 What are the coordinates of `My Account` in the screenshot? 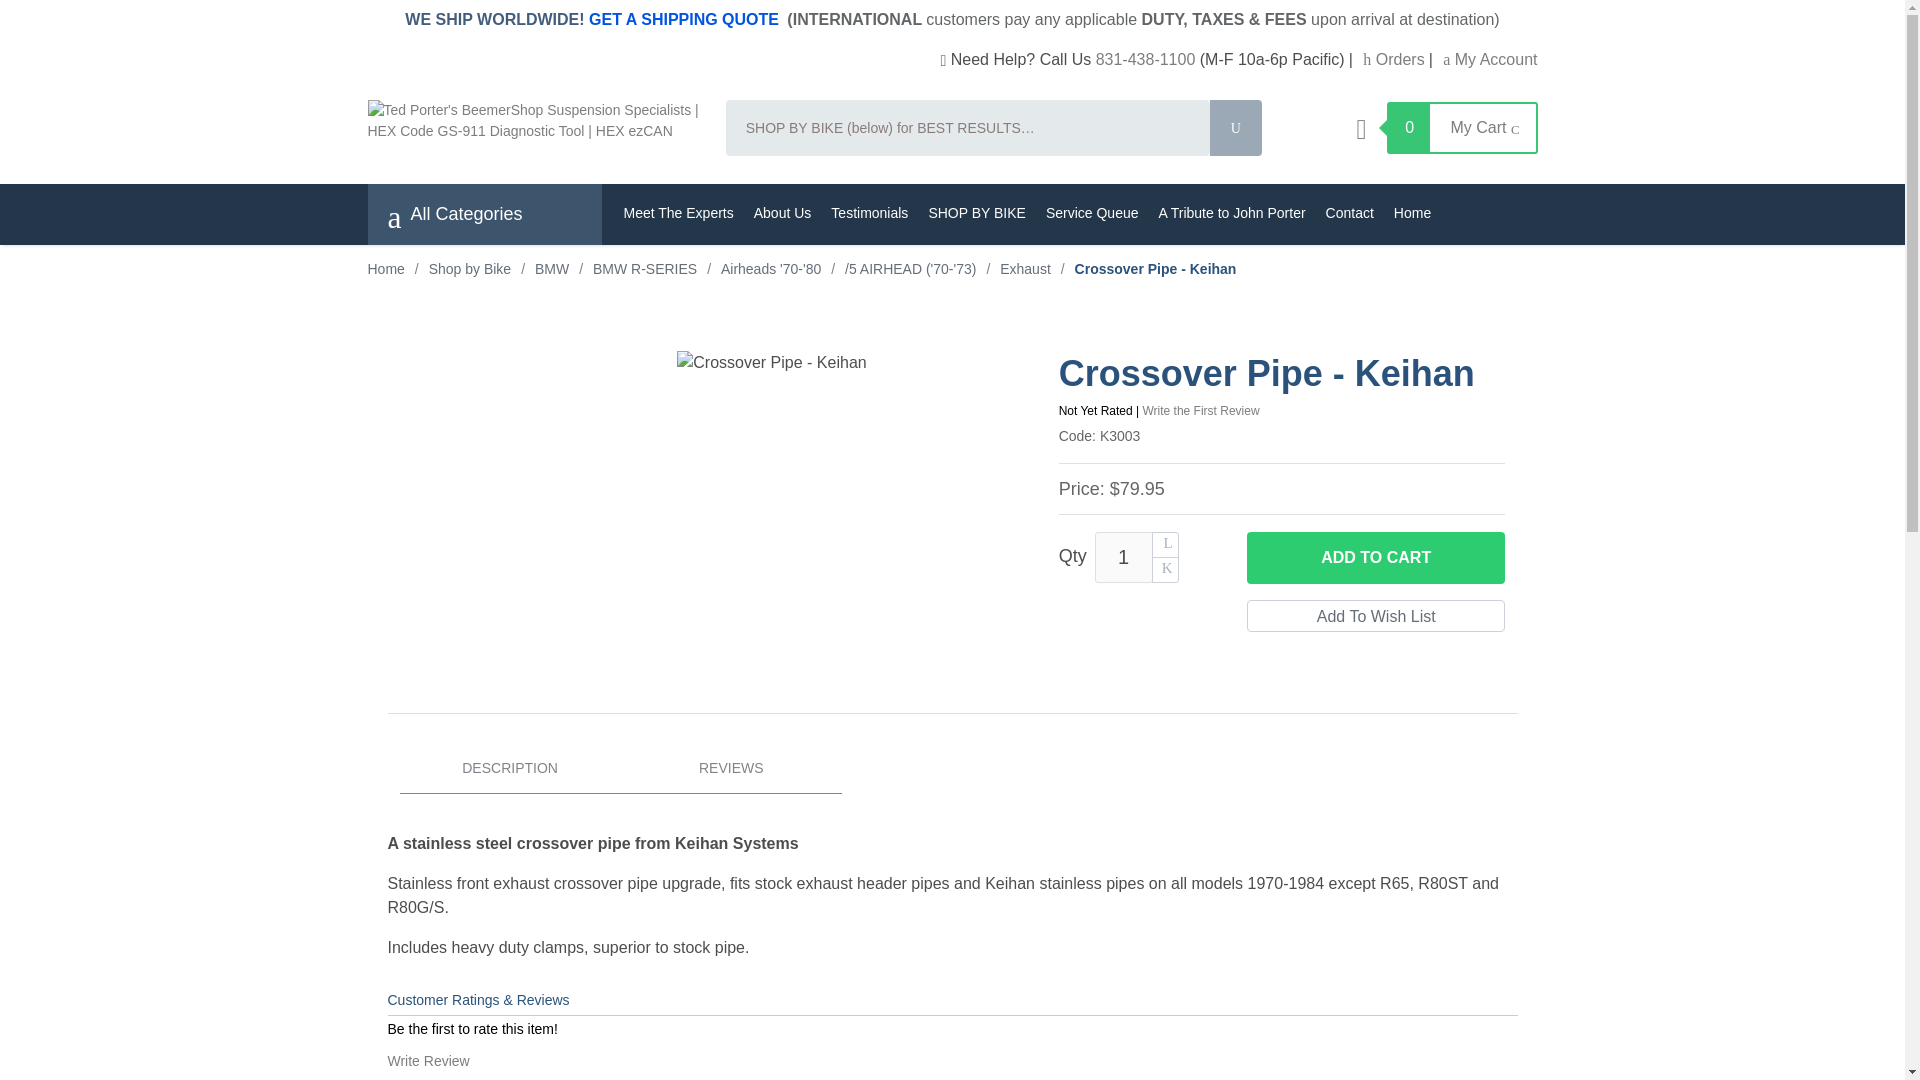 It's located at (1490, 59).